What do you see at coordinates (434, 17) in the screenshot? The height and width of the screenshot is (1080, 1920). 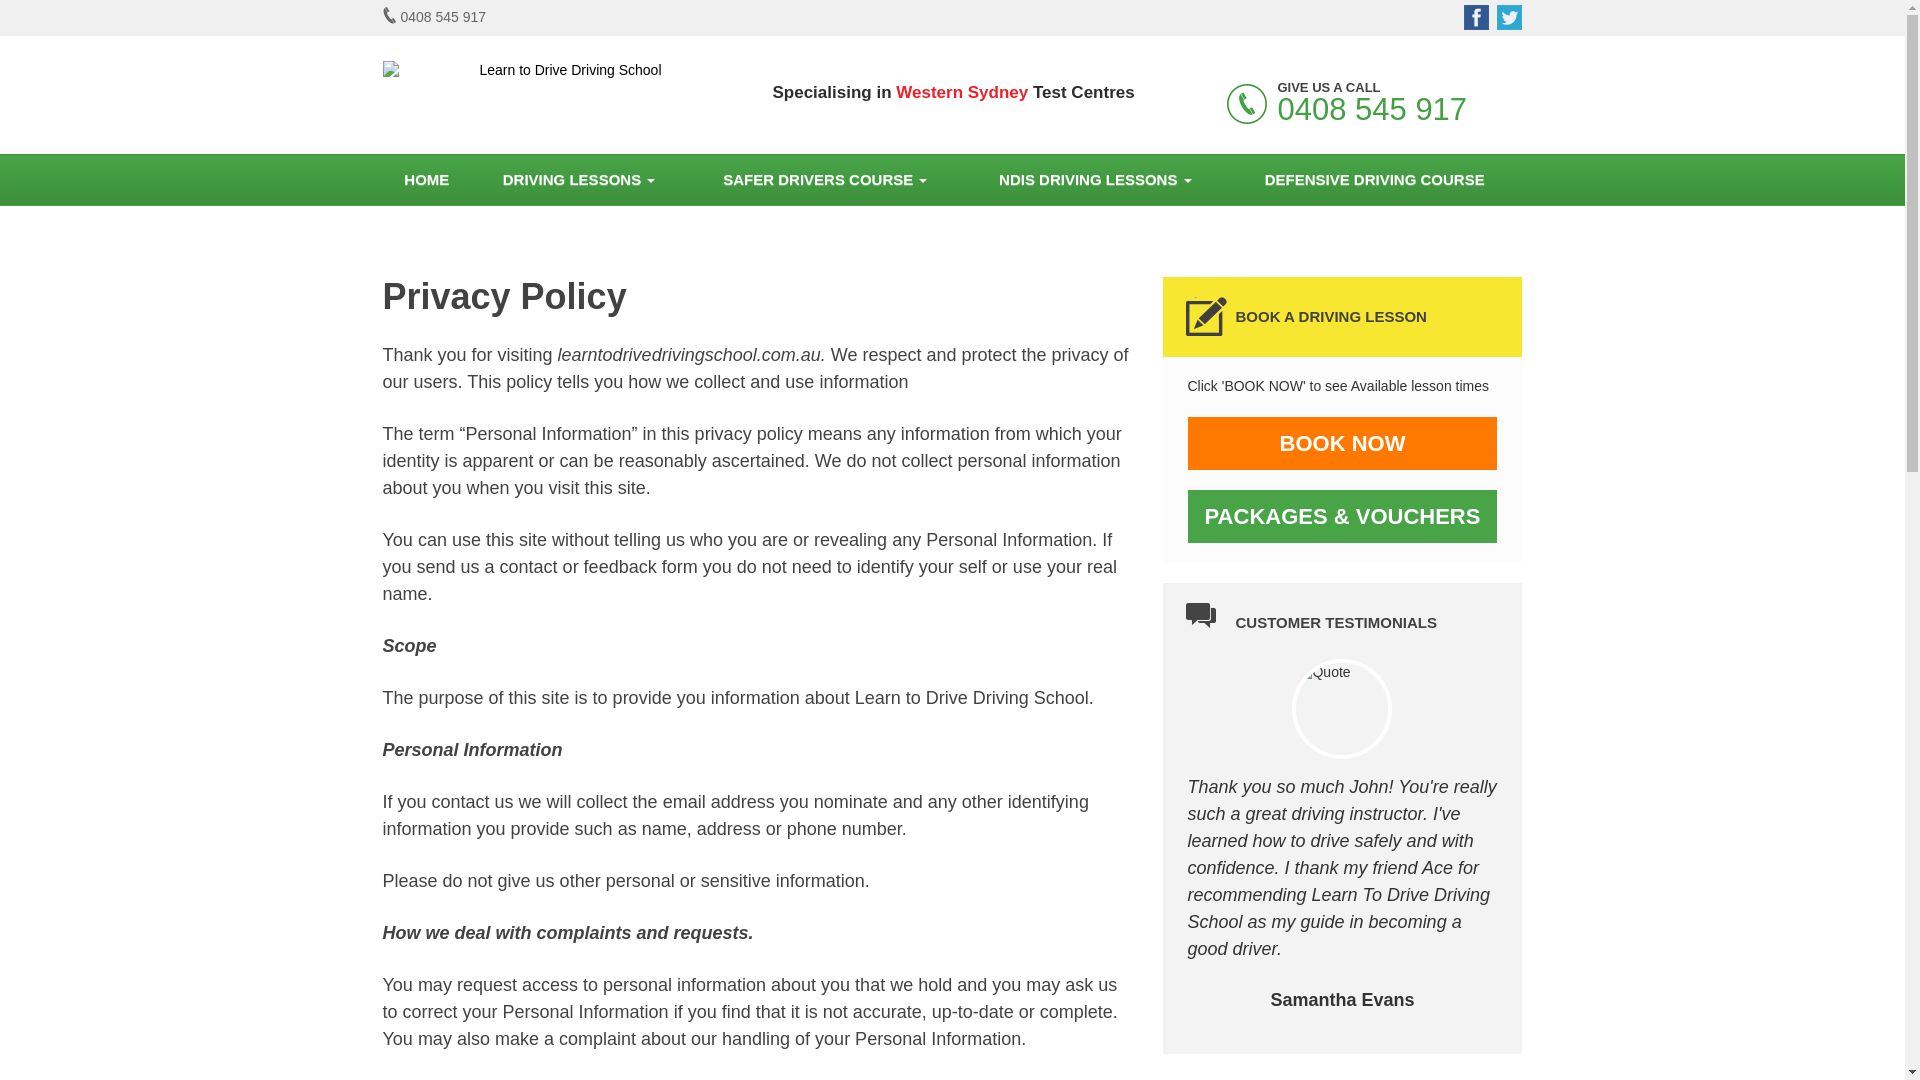 I see `0408 545 917` at bounding box center [434, 17].